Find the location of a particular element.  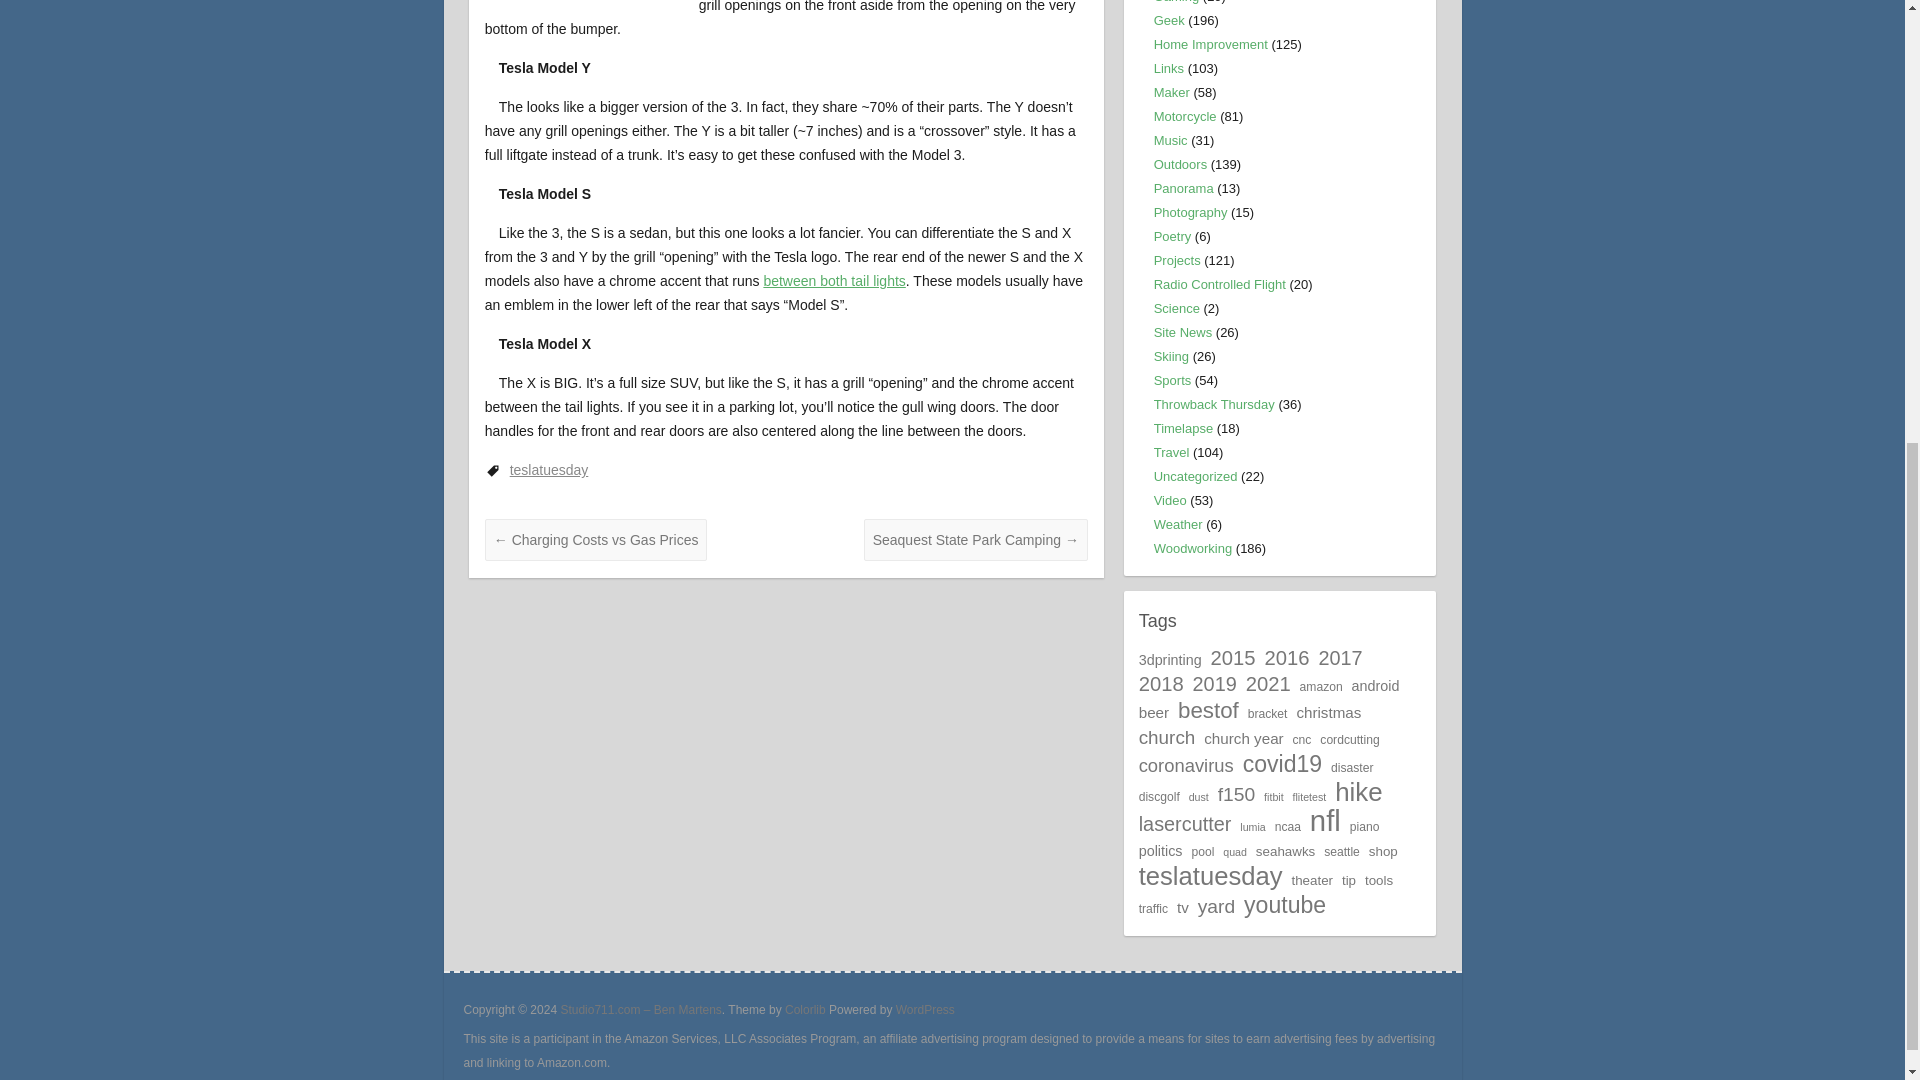

Projects is located at coordinates (1177, 260).